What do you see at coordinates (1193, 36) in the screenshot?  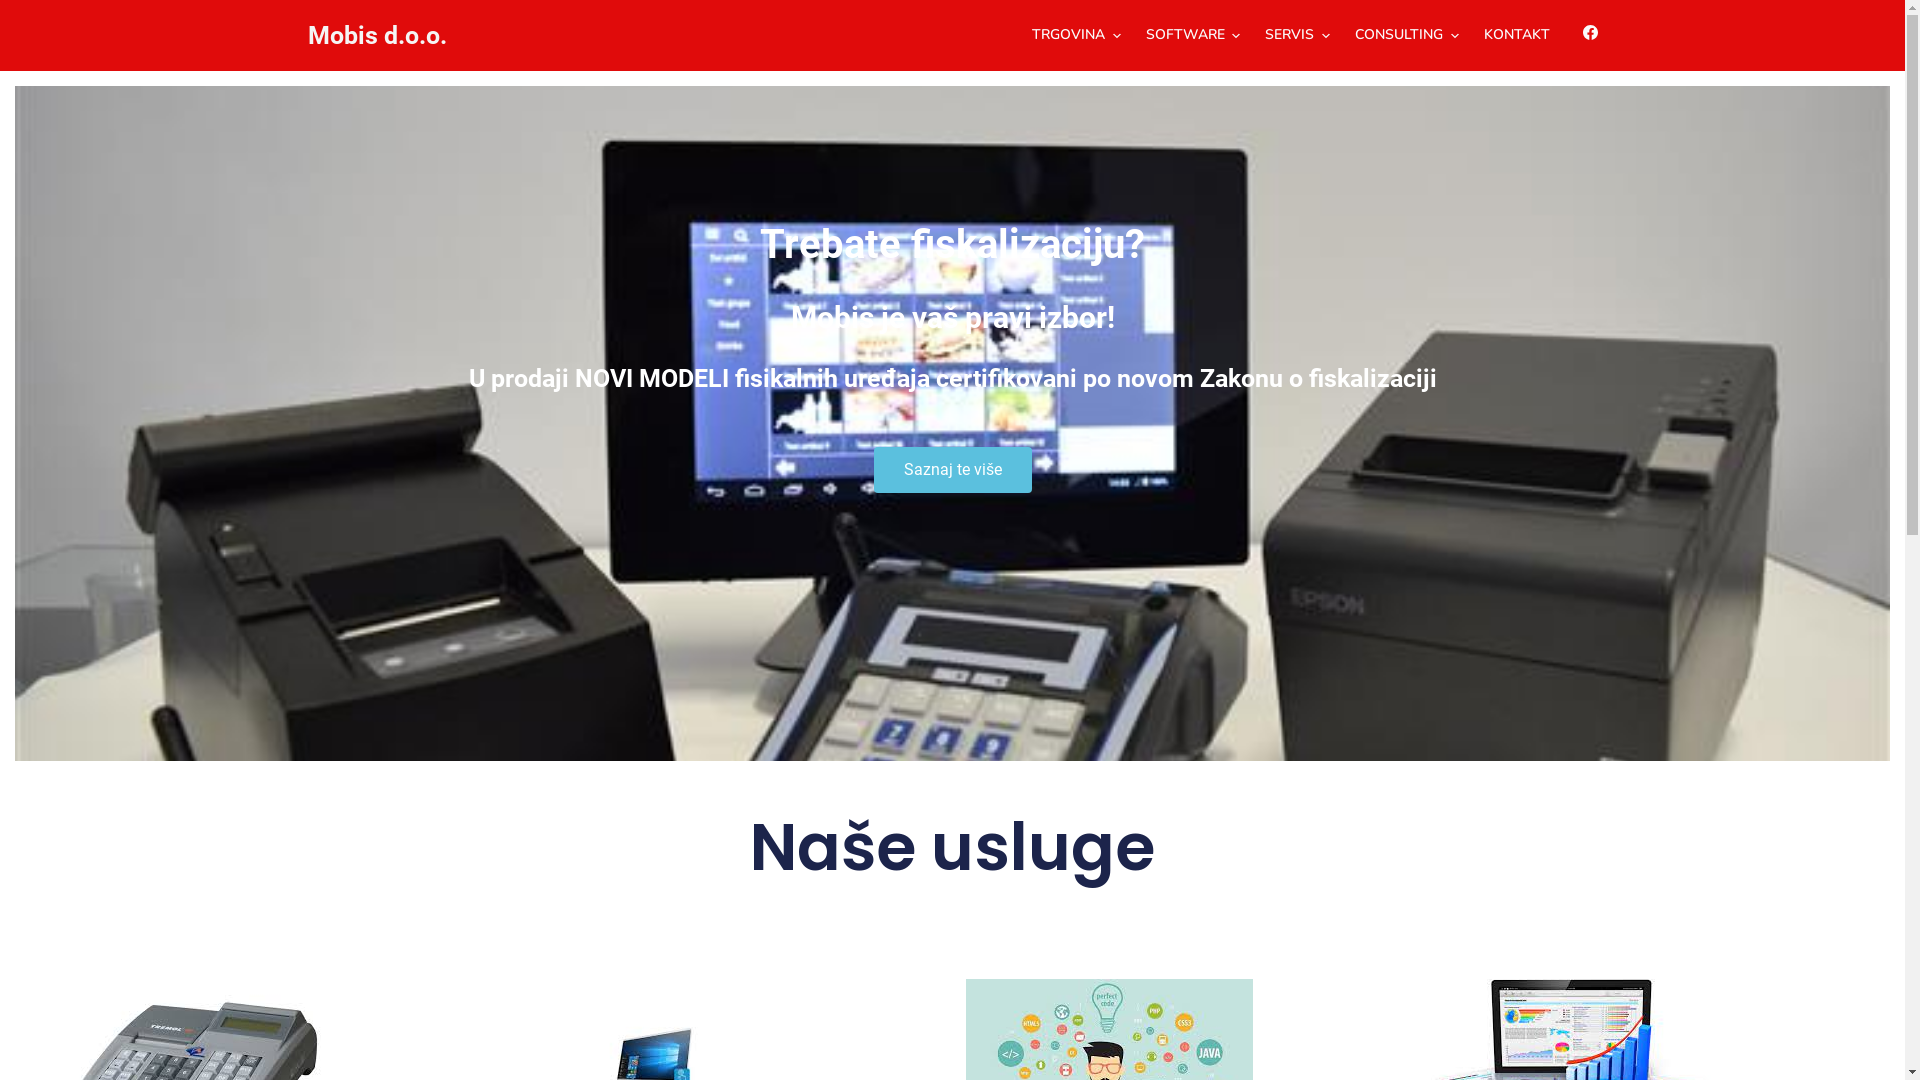 I see `SOFTWARE` at bounding box center [1193, 36].